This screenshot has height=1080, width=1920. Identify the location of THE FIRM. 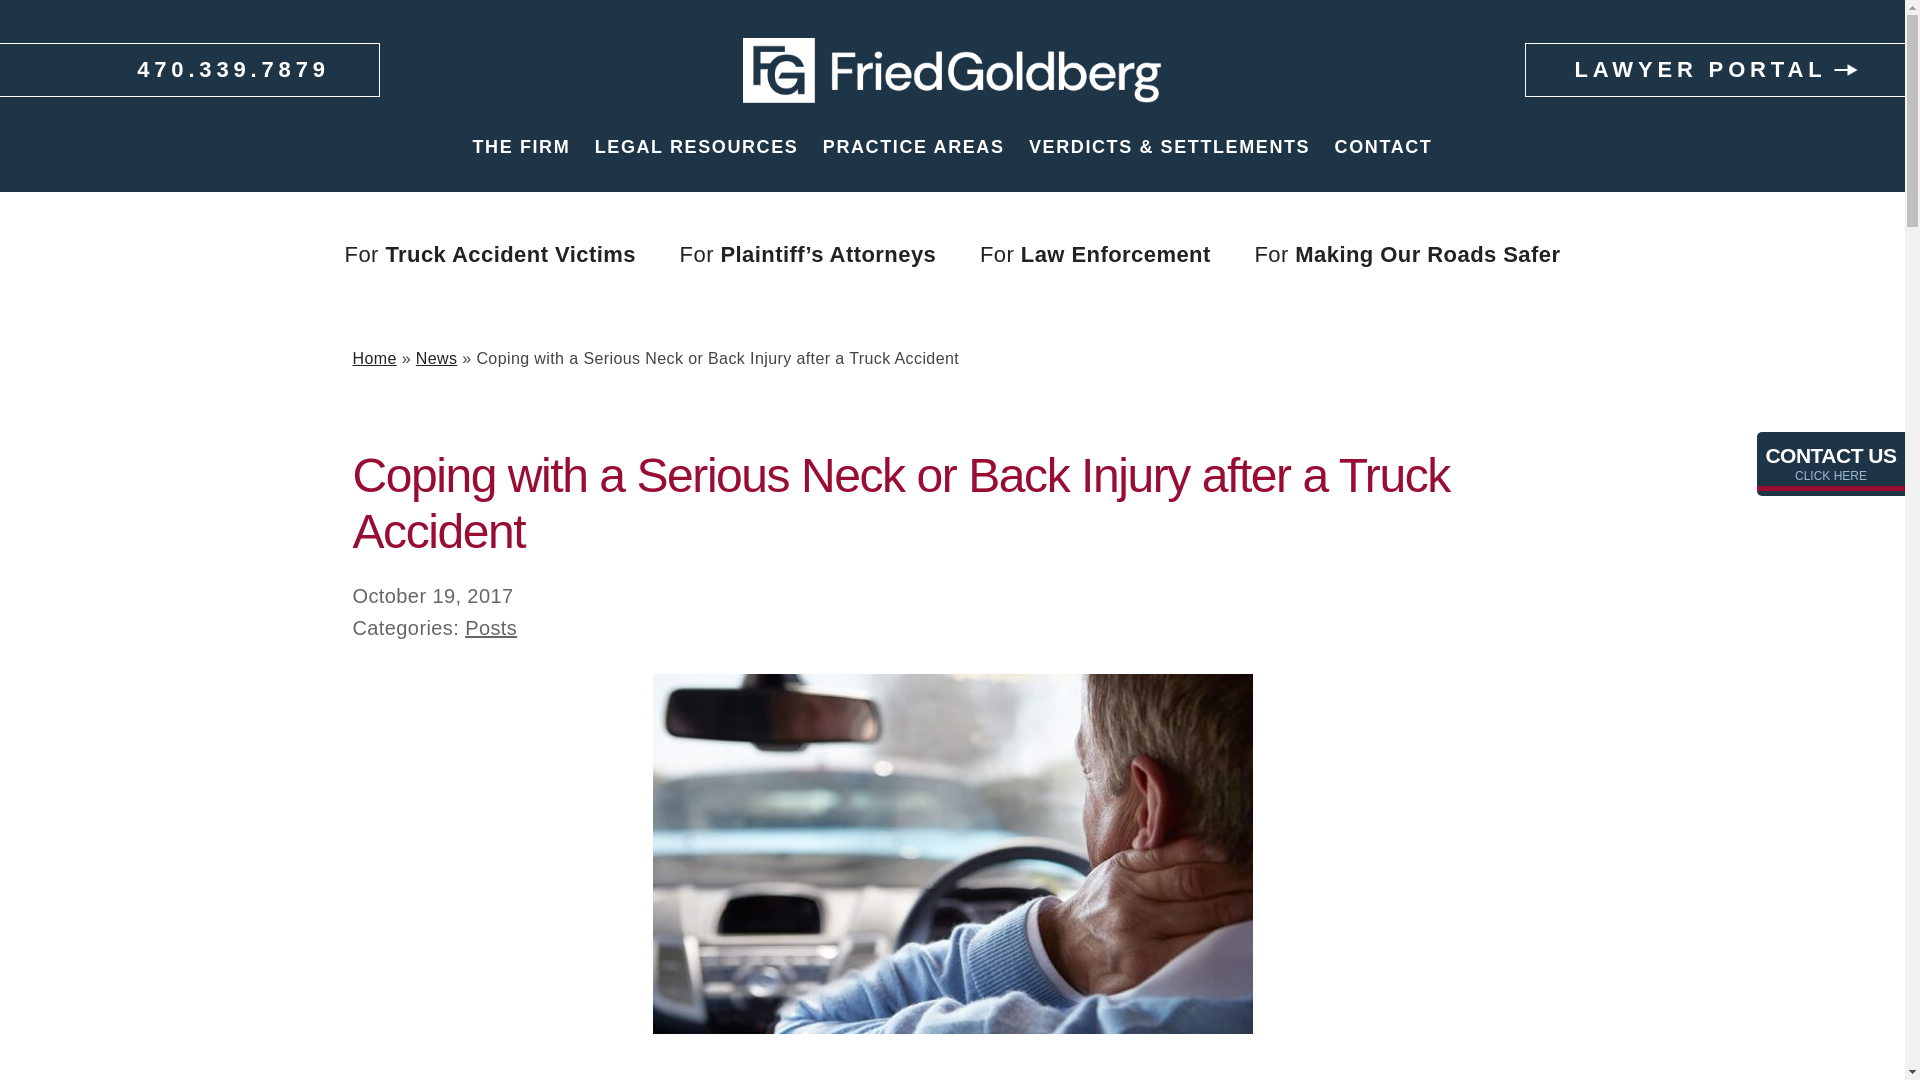
(521, 147).